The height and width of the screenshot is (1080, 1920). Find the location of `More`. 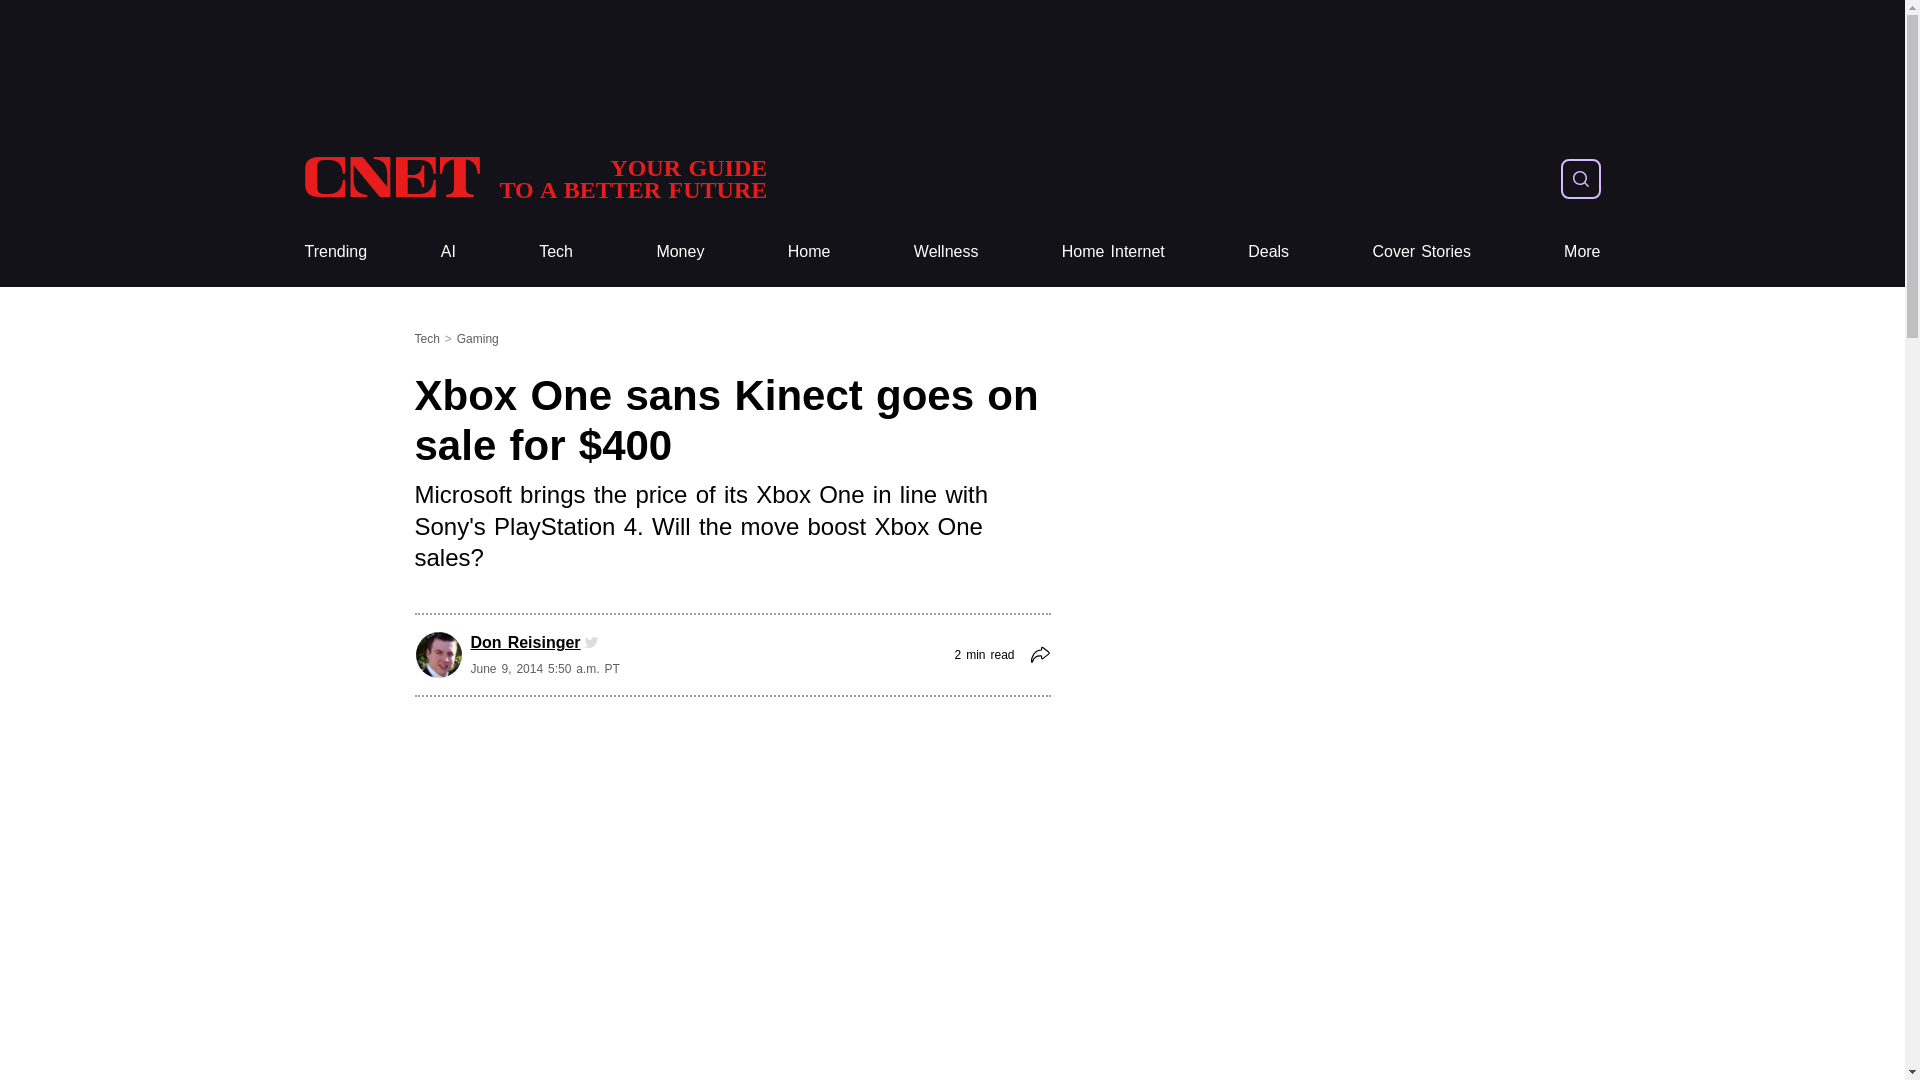

More is located at coordinates (680, 252).